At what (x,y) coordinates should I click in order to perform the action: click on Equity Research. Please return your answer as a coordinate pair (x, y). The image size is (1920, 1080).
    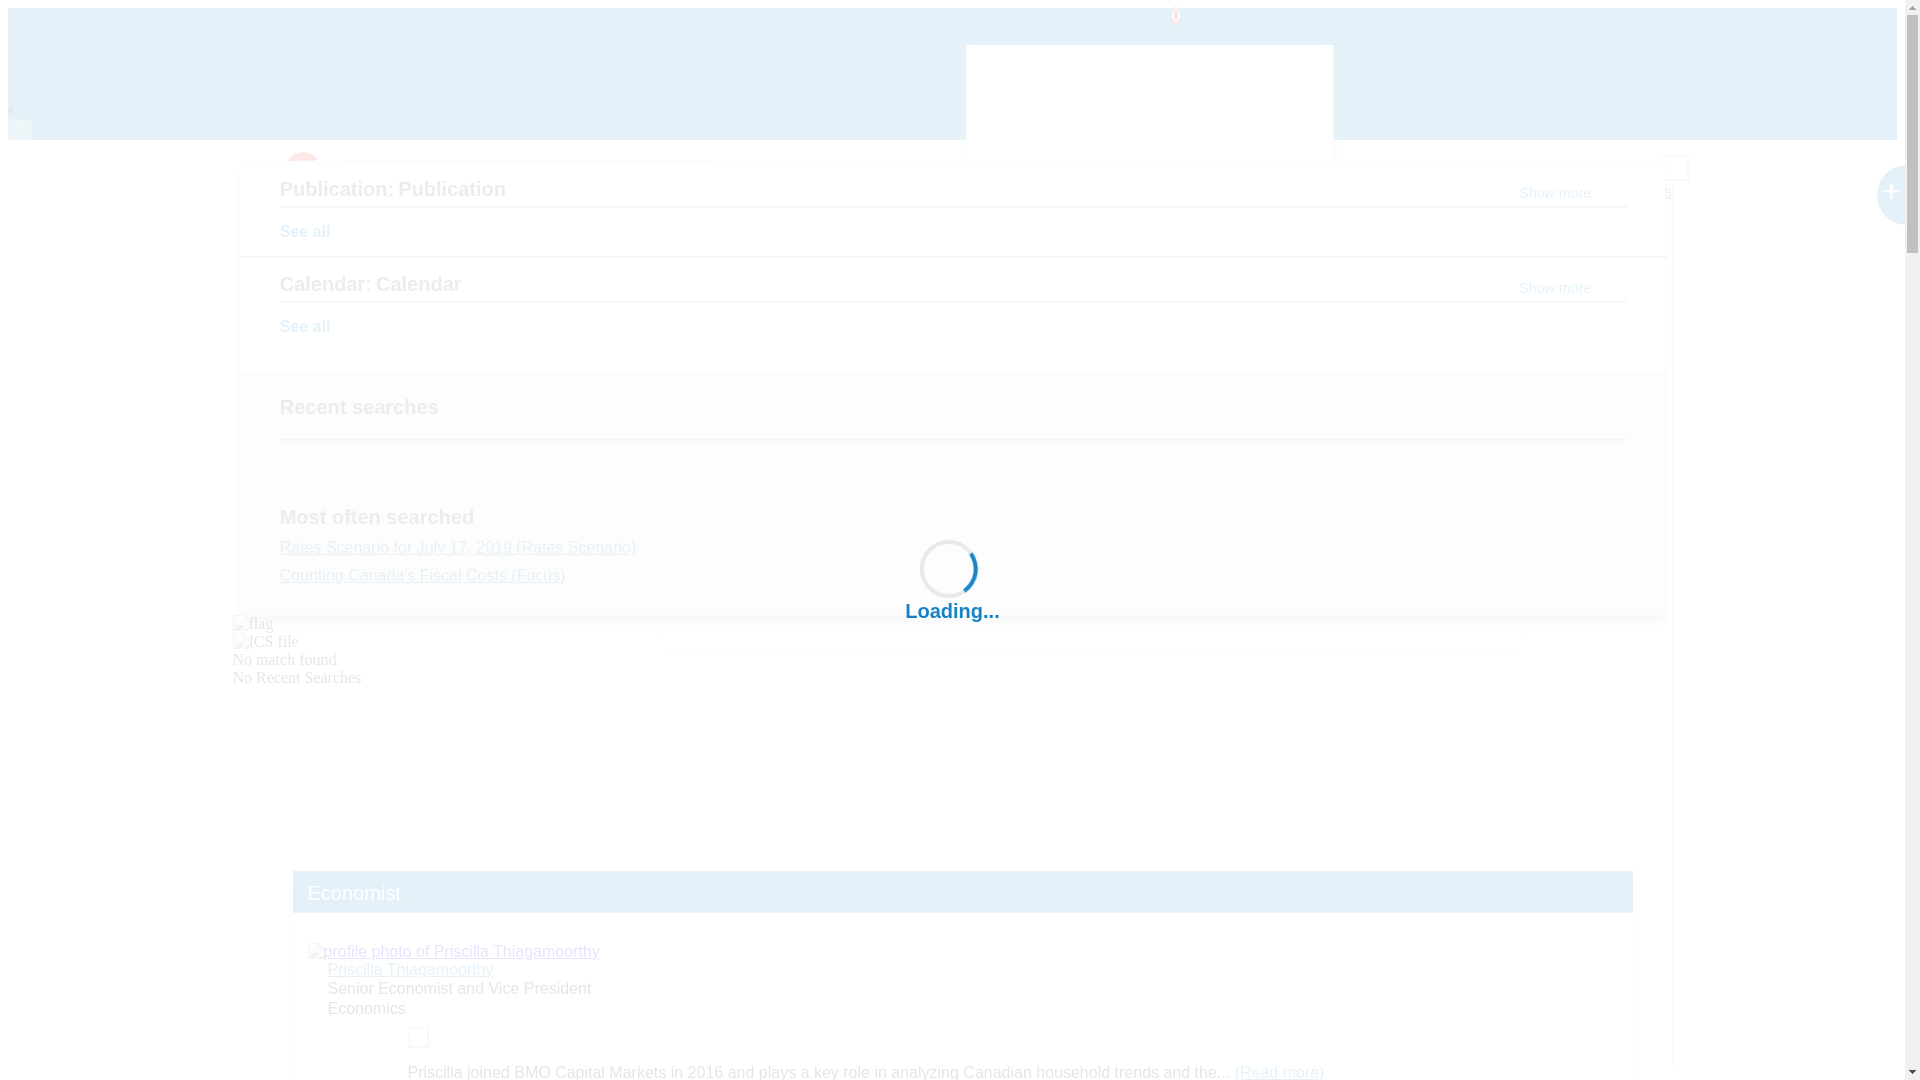
    Looking at the image, I should click on (912, 170).